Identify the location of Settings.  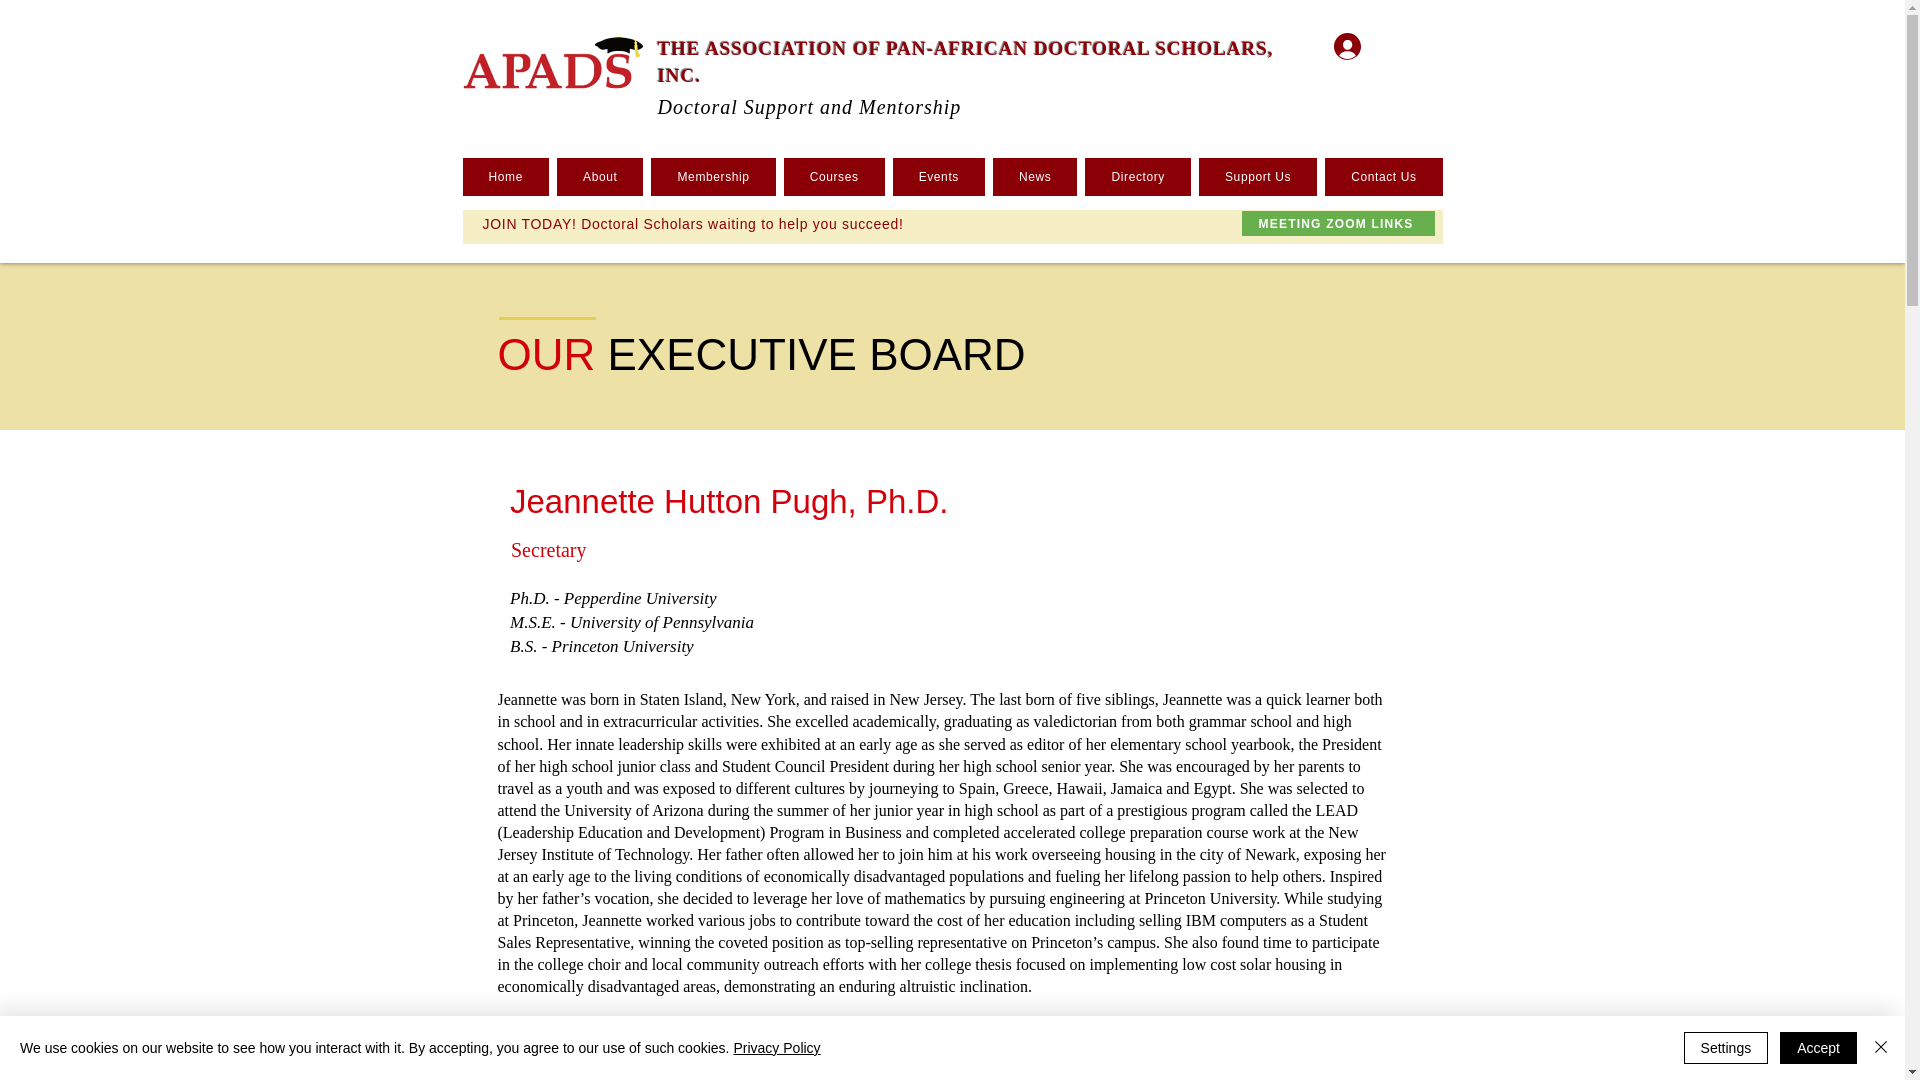
(1726, 1048).